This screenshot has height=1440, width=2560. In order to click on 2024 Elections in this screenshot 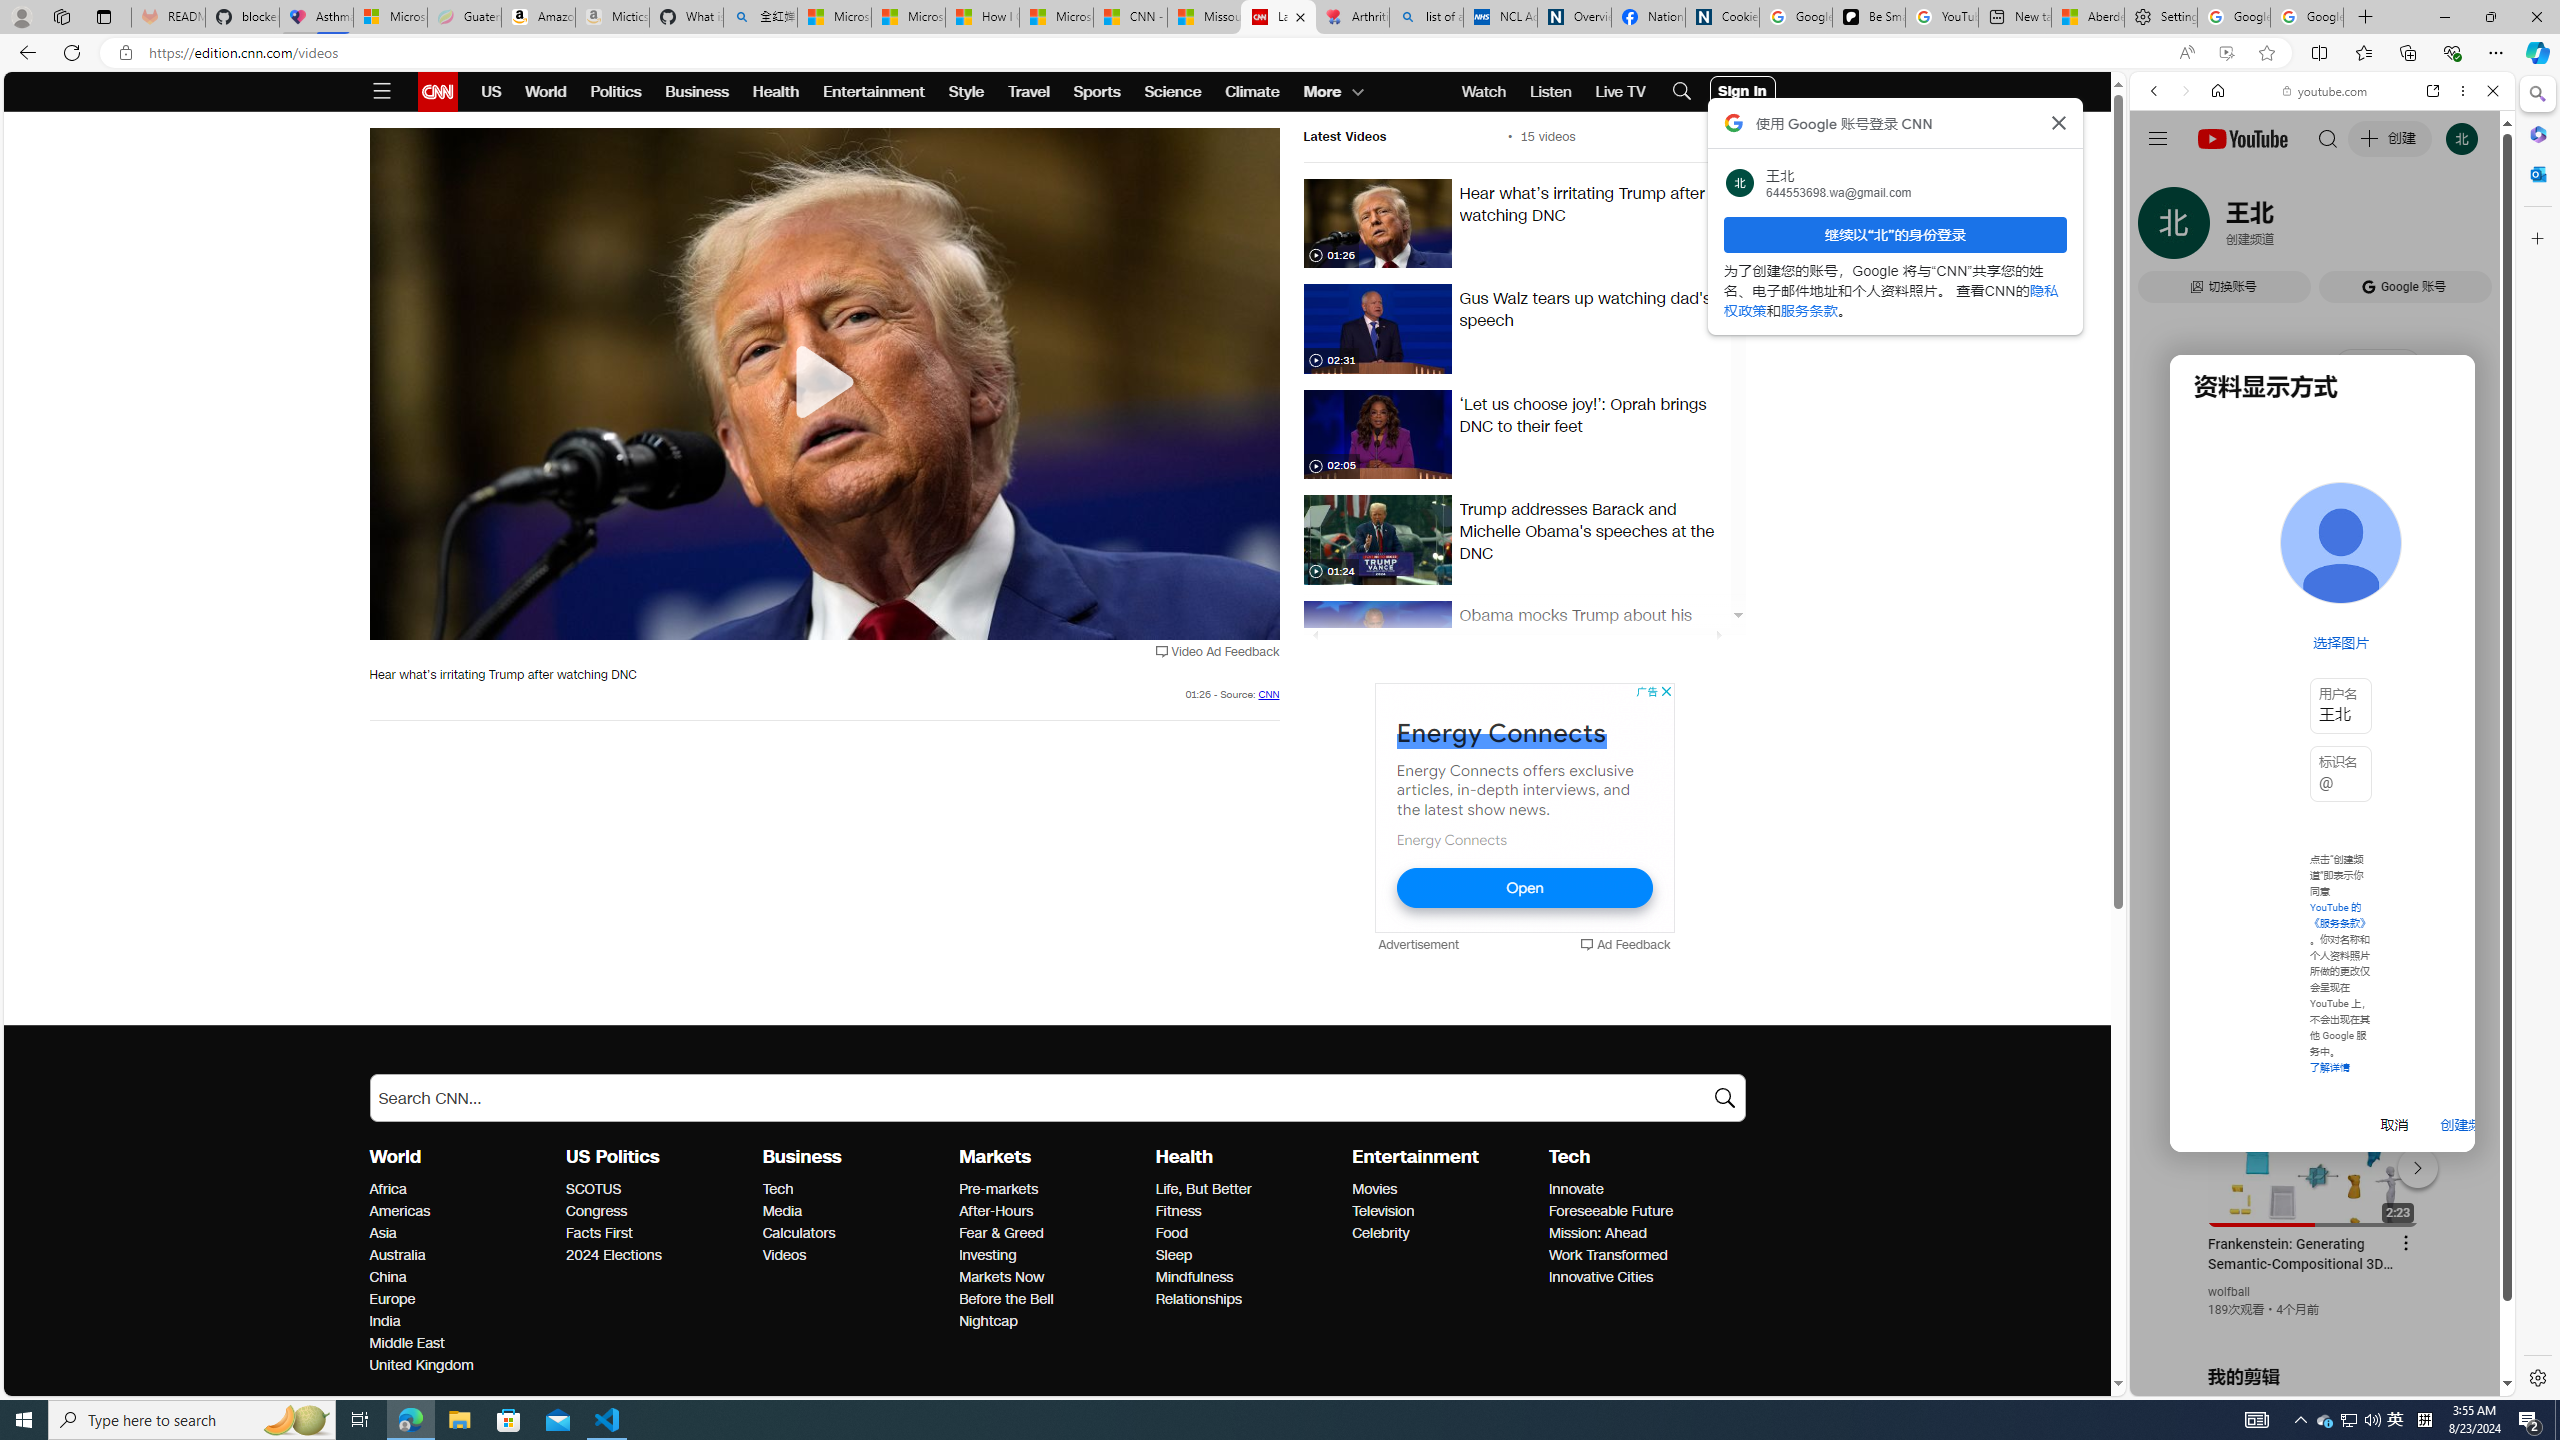, I will do `click(658, 1256)`.